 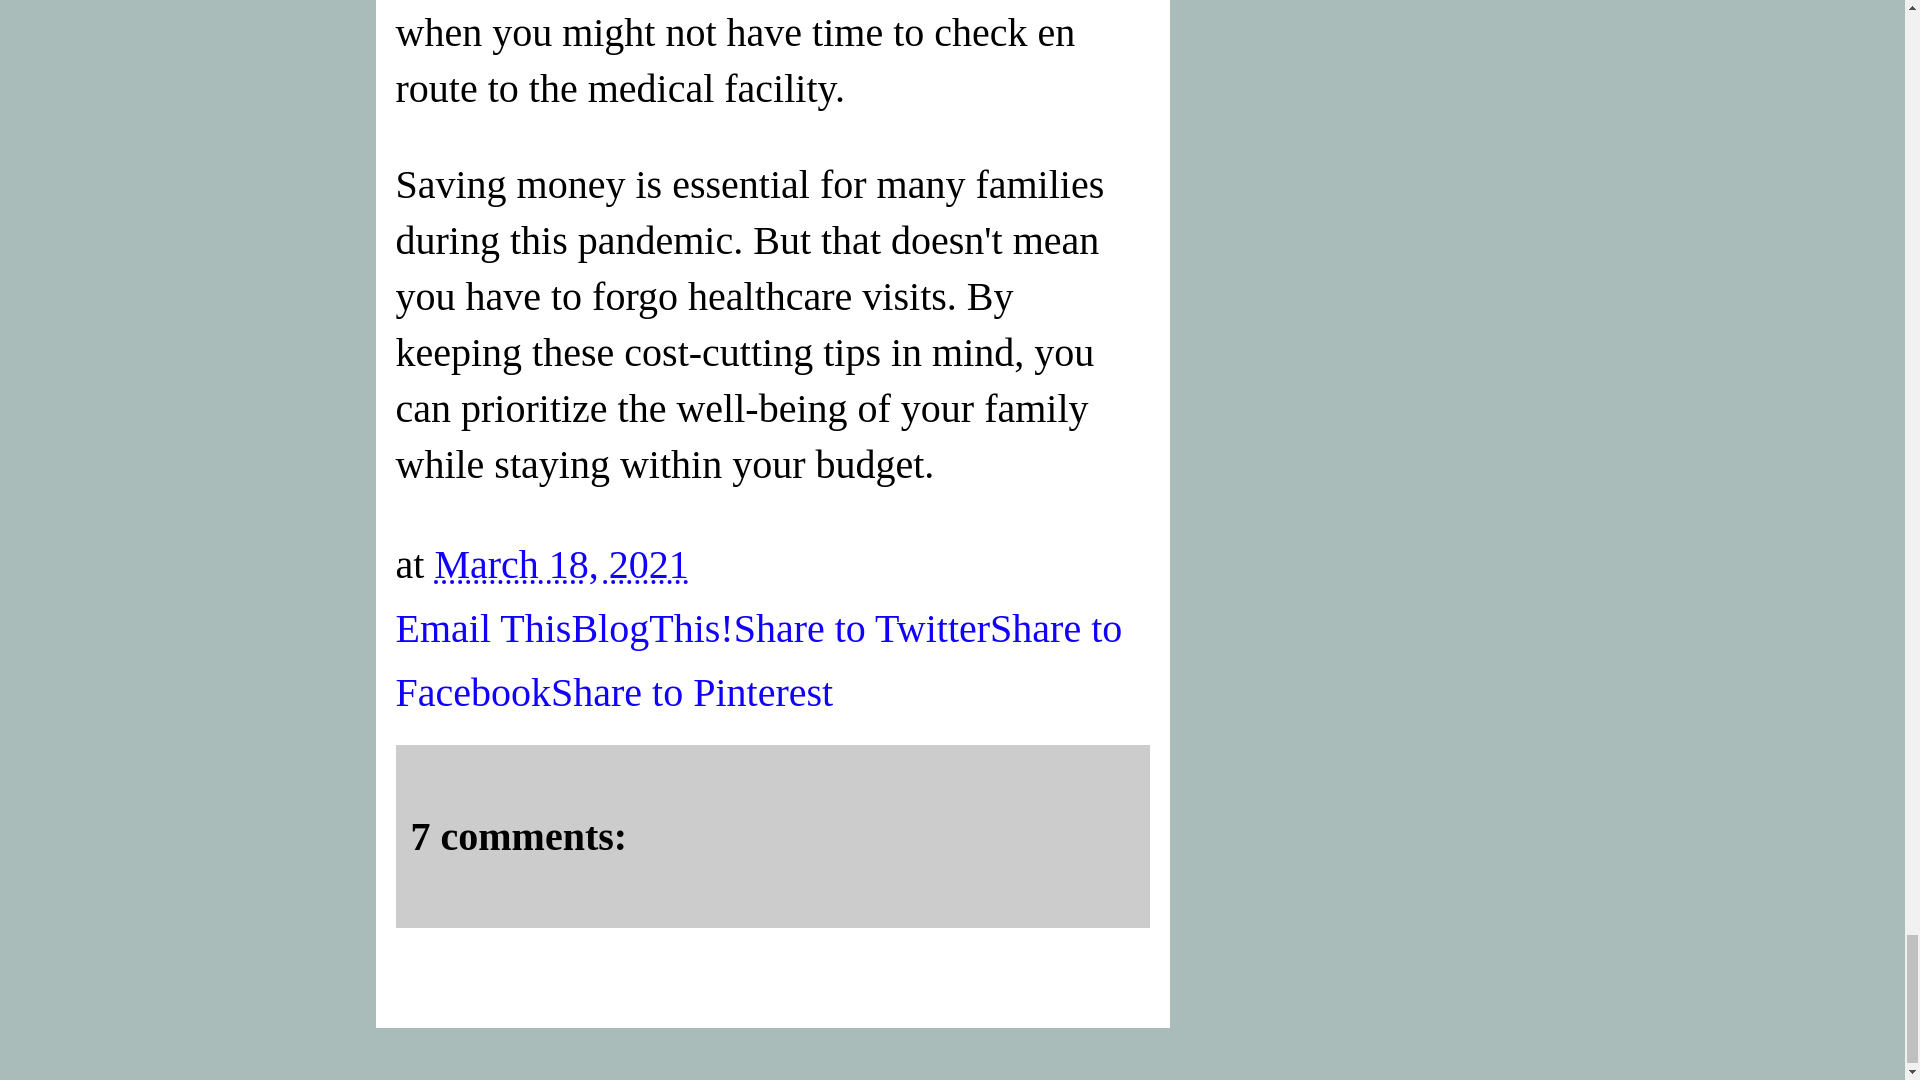 I want to click on Share to Facebook, so click(x=759, y=660).